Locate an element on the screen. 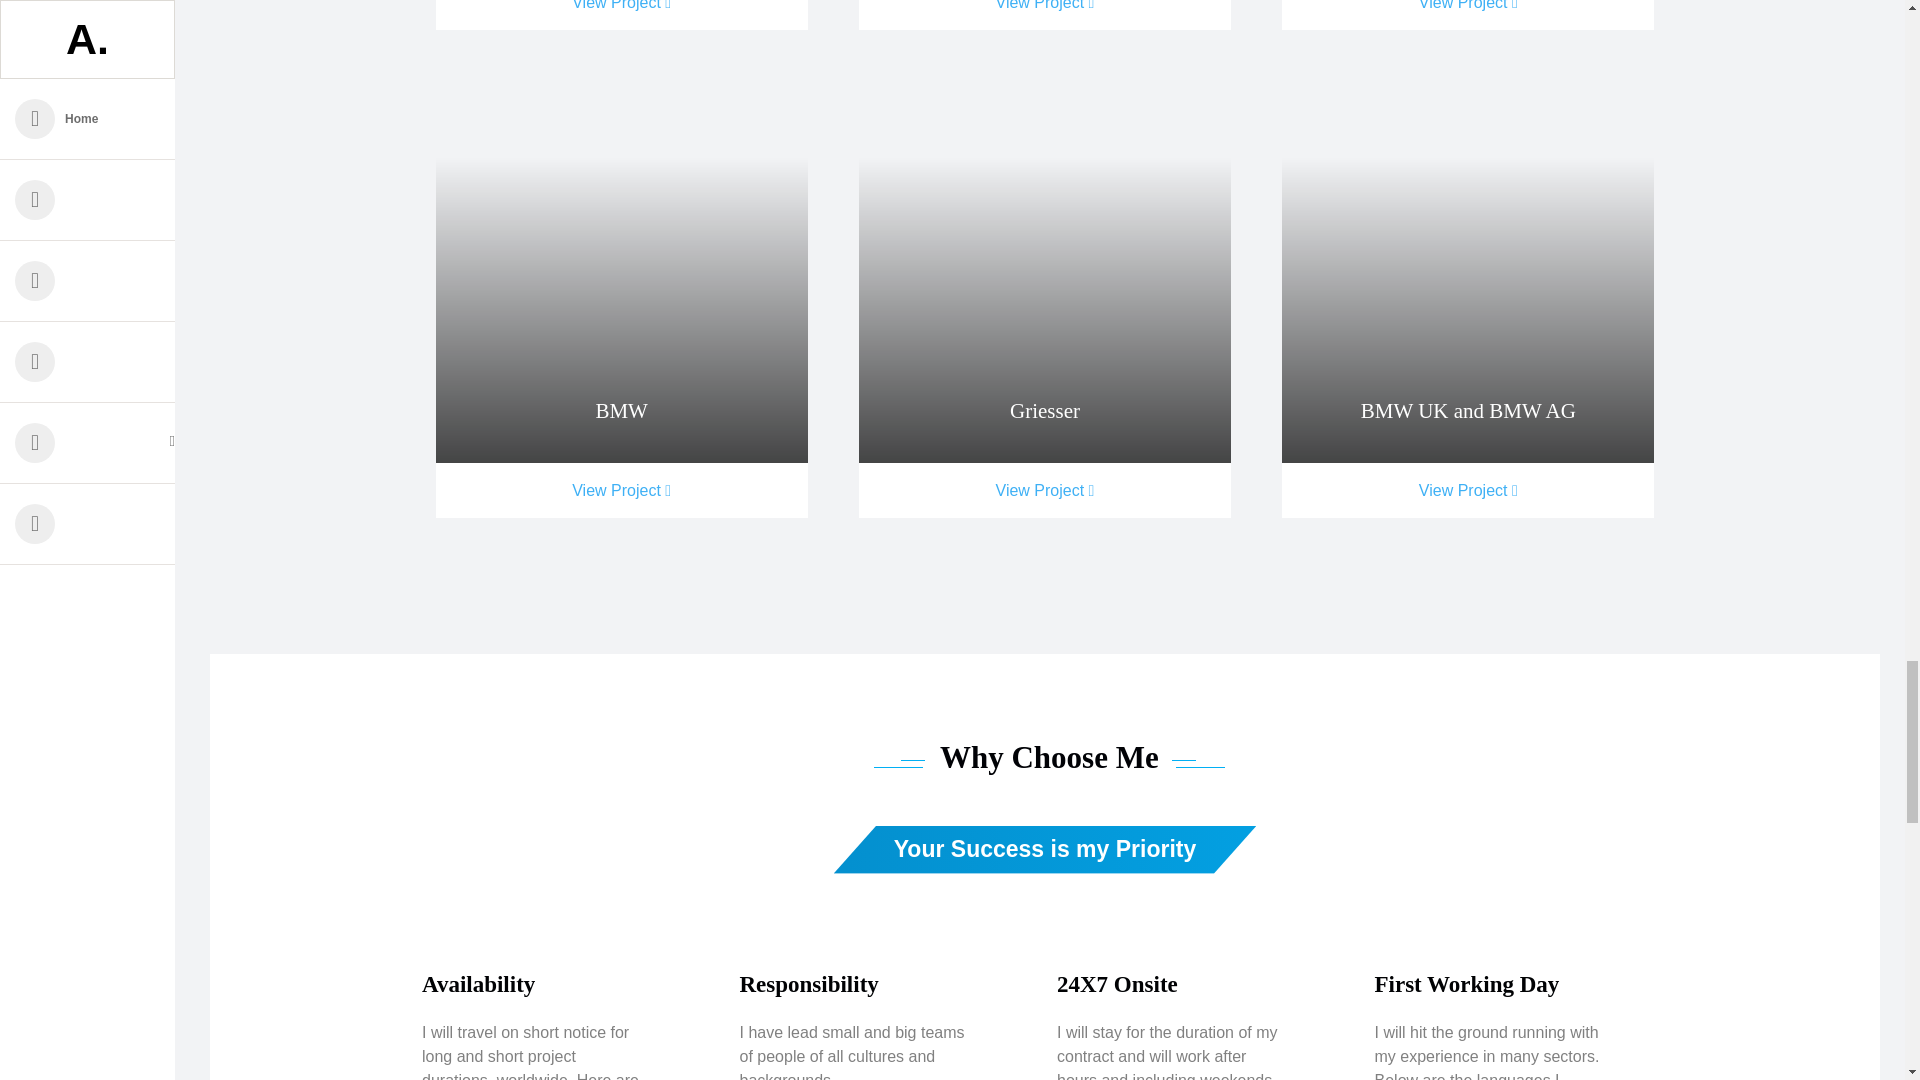 This screenshot has width=1920, height=1080. BMW UK and BMW AG is located at coordinates (1468, 272).